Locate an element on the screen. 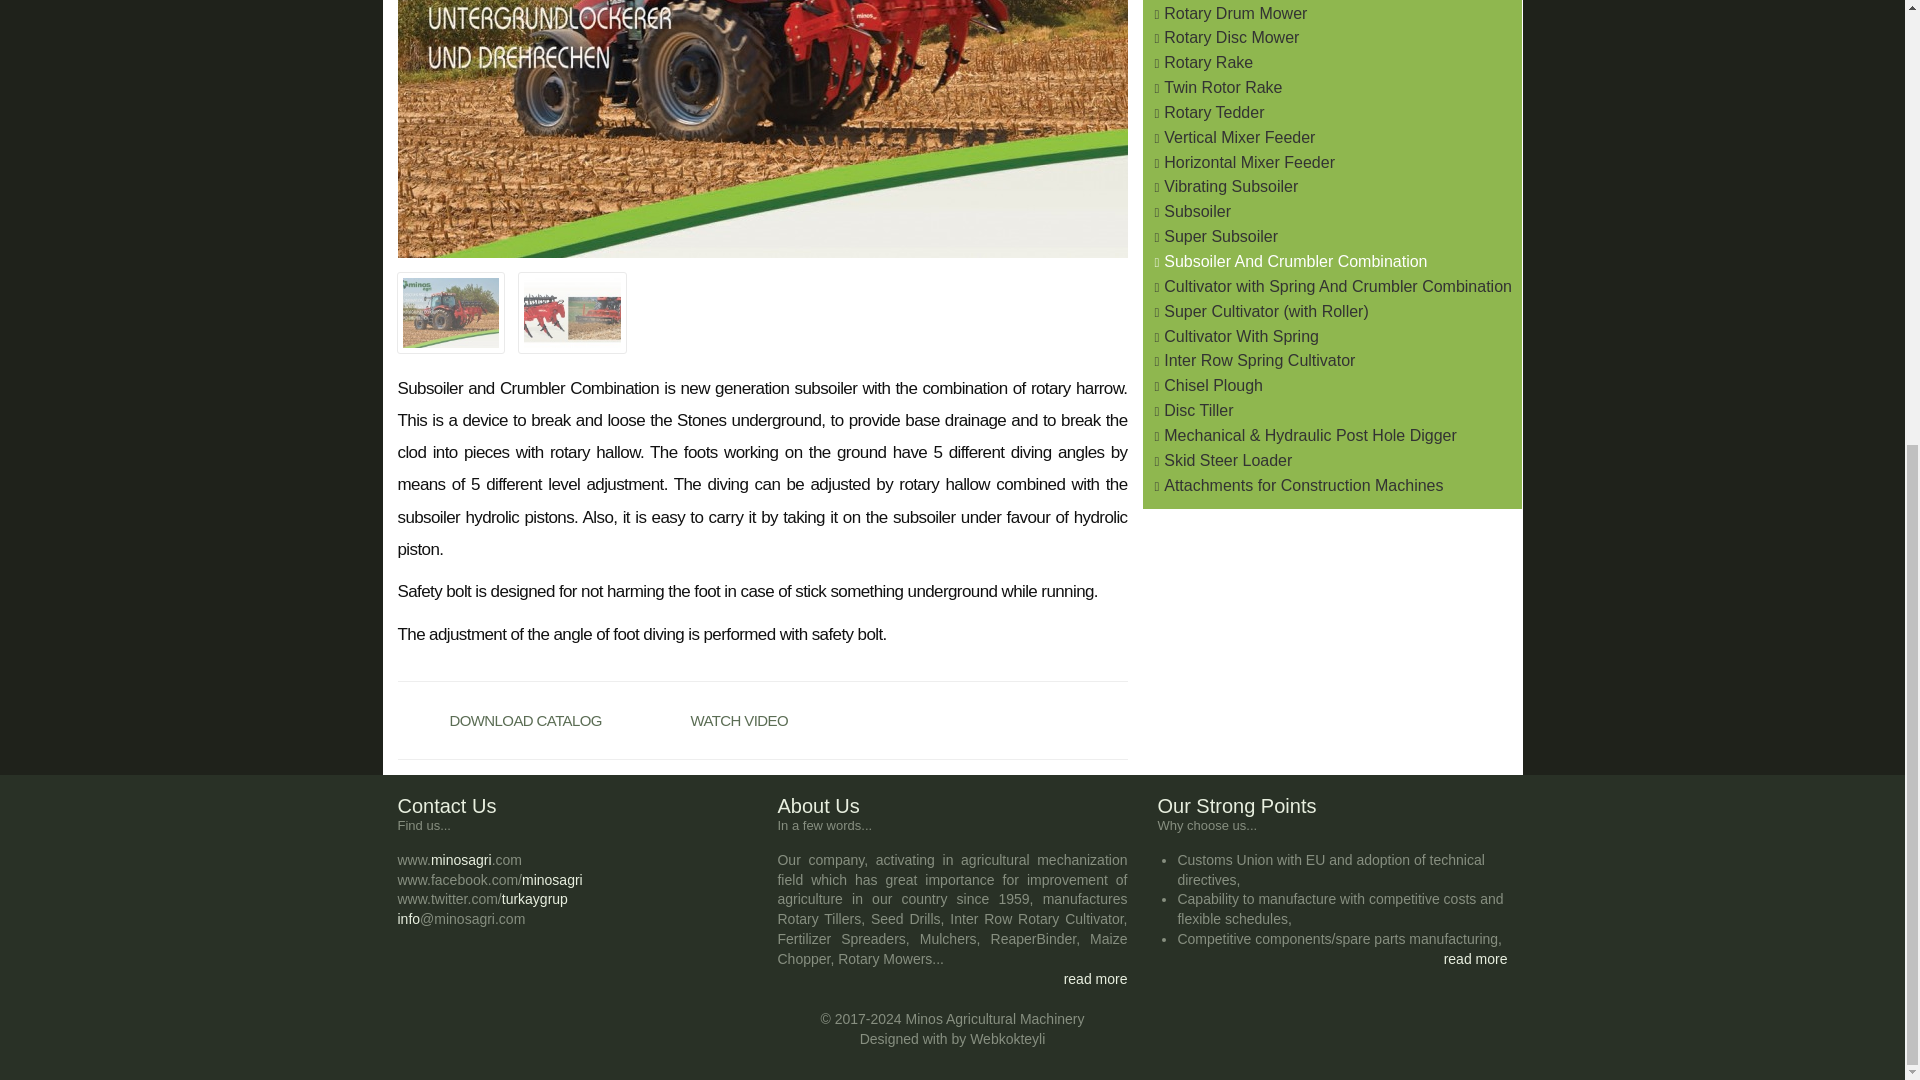  Rotary Disc Mower is located at coordinates (1231, 38).